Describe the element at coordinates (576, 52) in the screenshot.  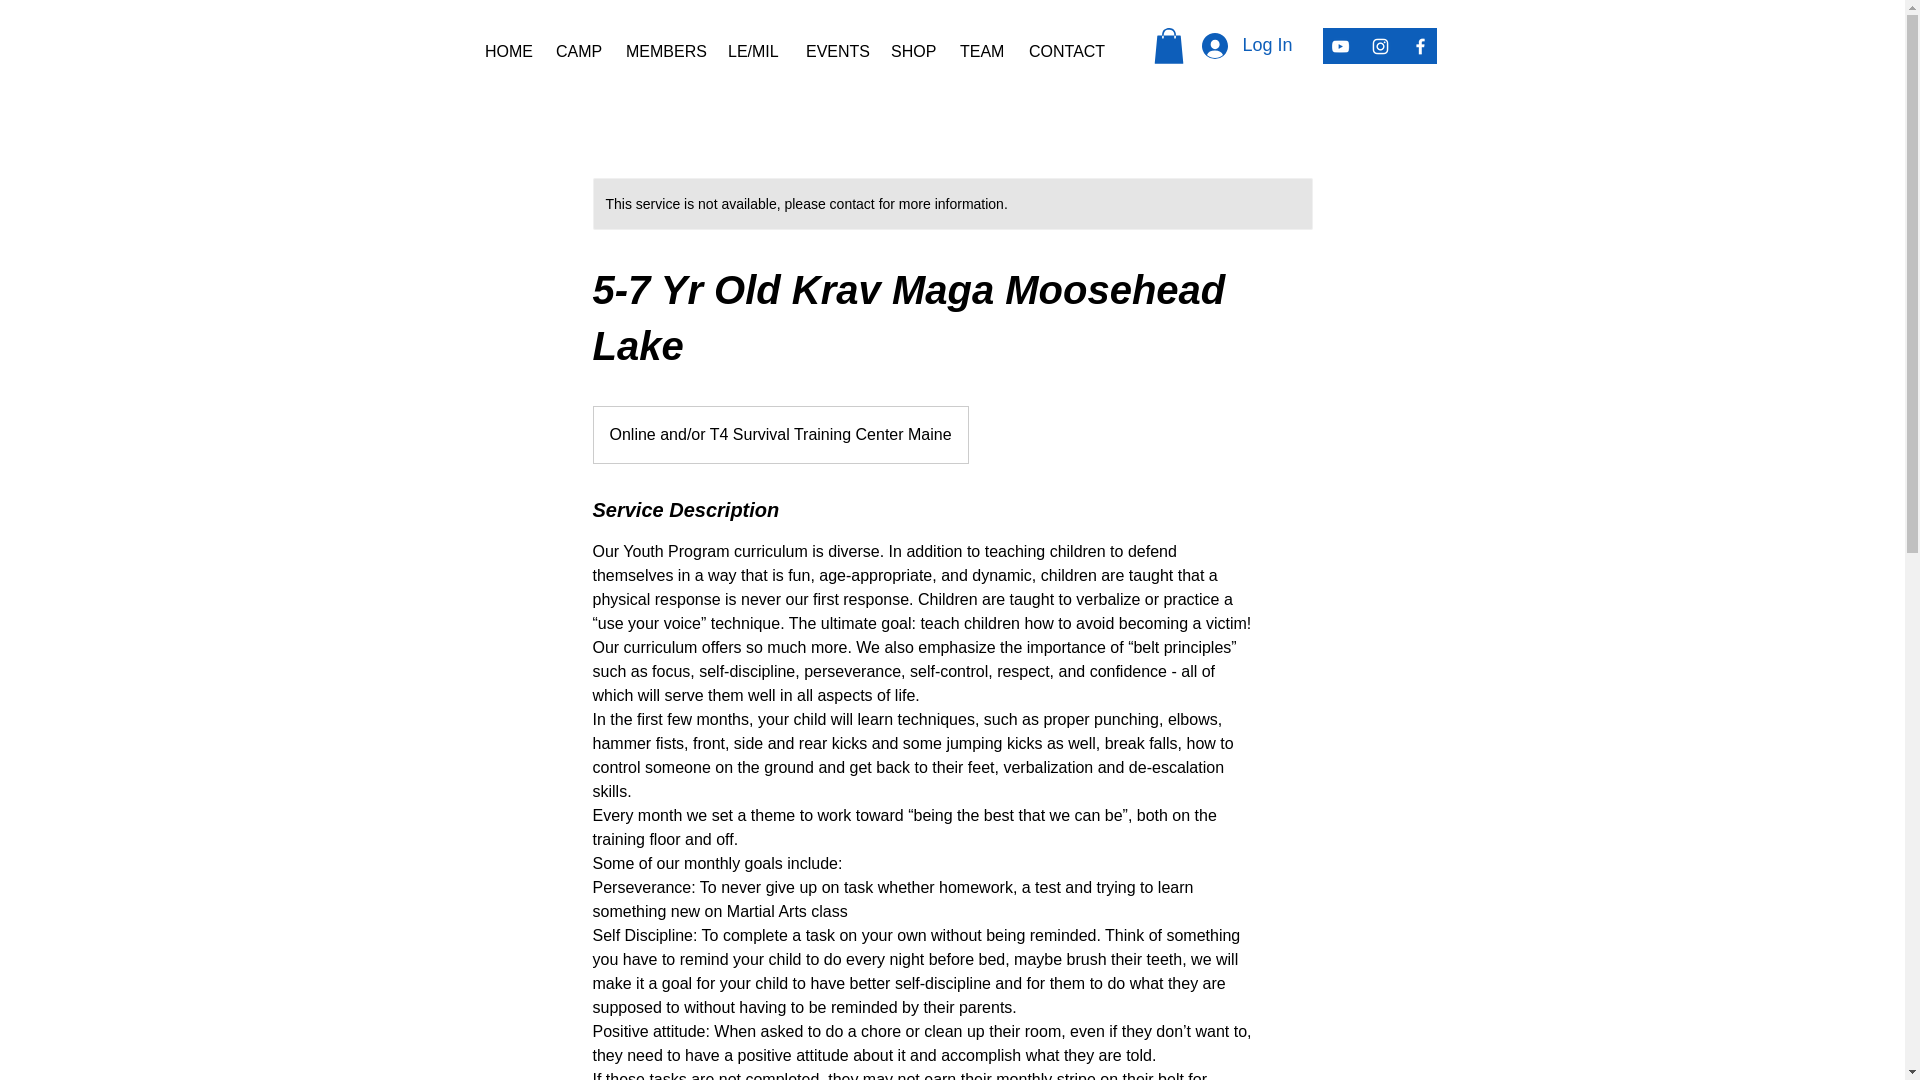
I see `CAMP` at that location.